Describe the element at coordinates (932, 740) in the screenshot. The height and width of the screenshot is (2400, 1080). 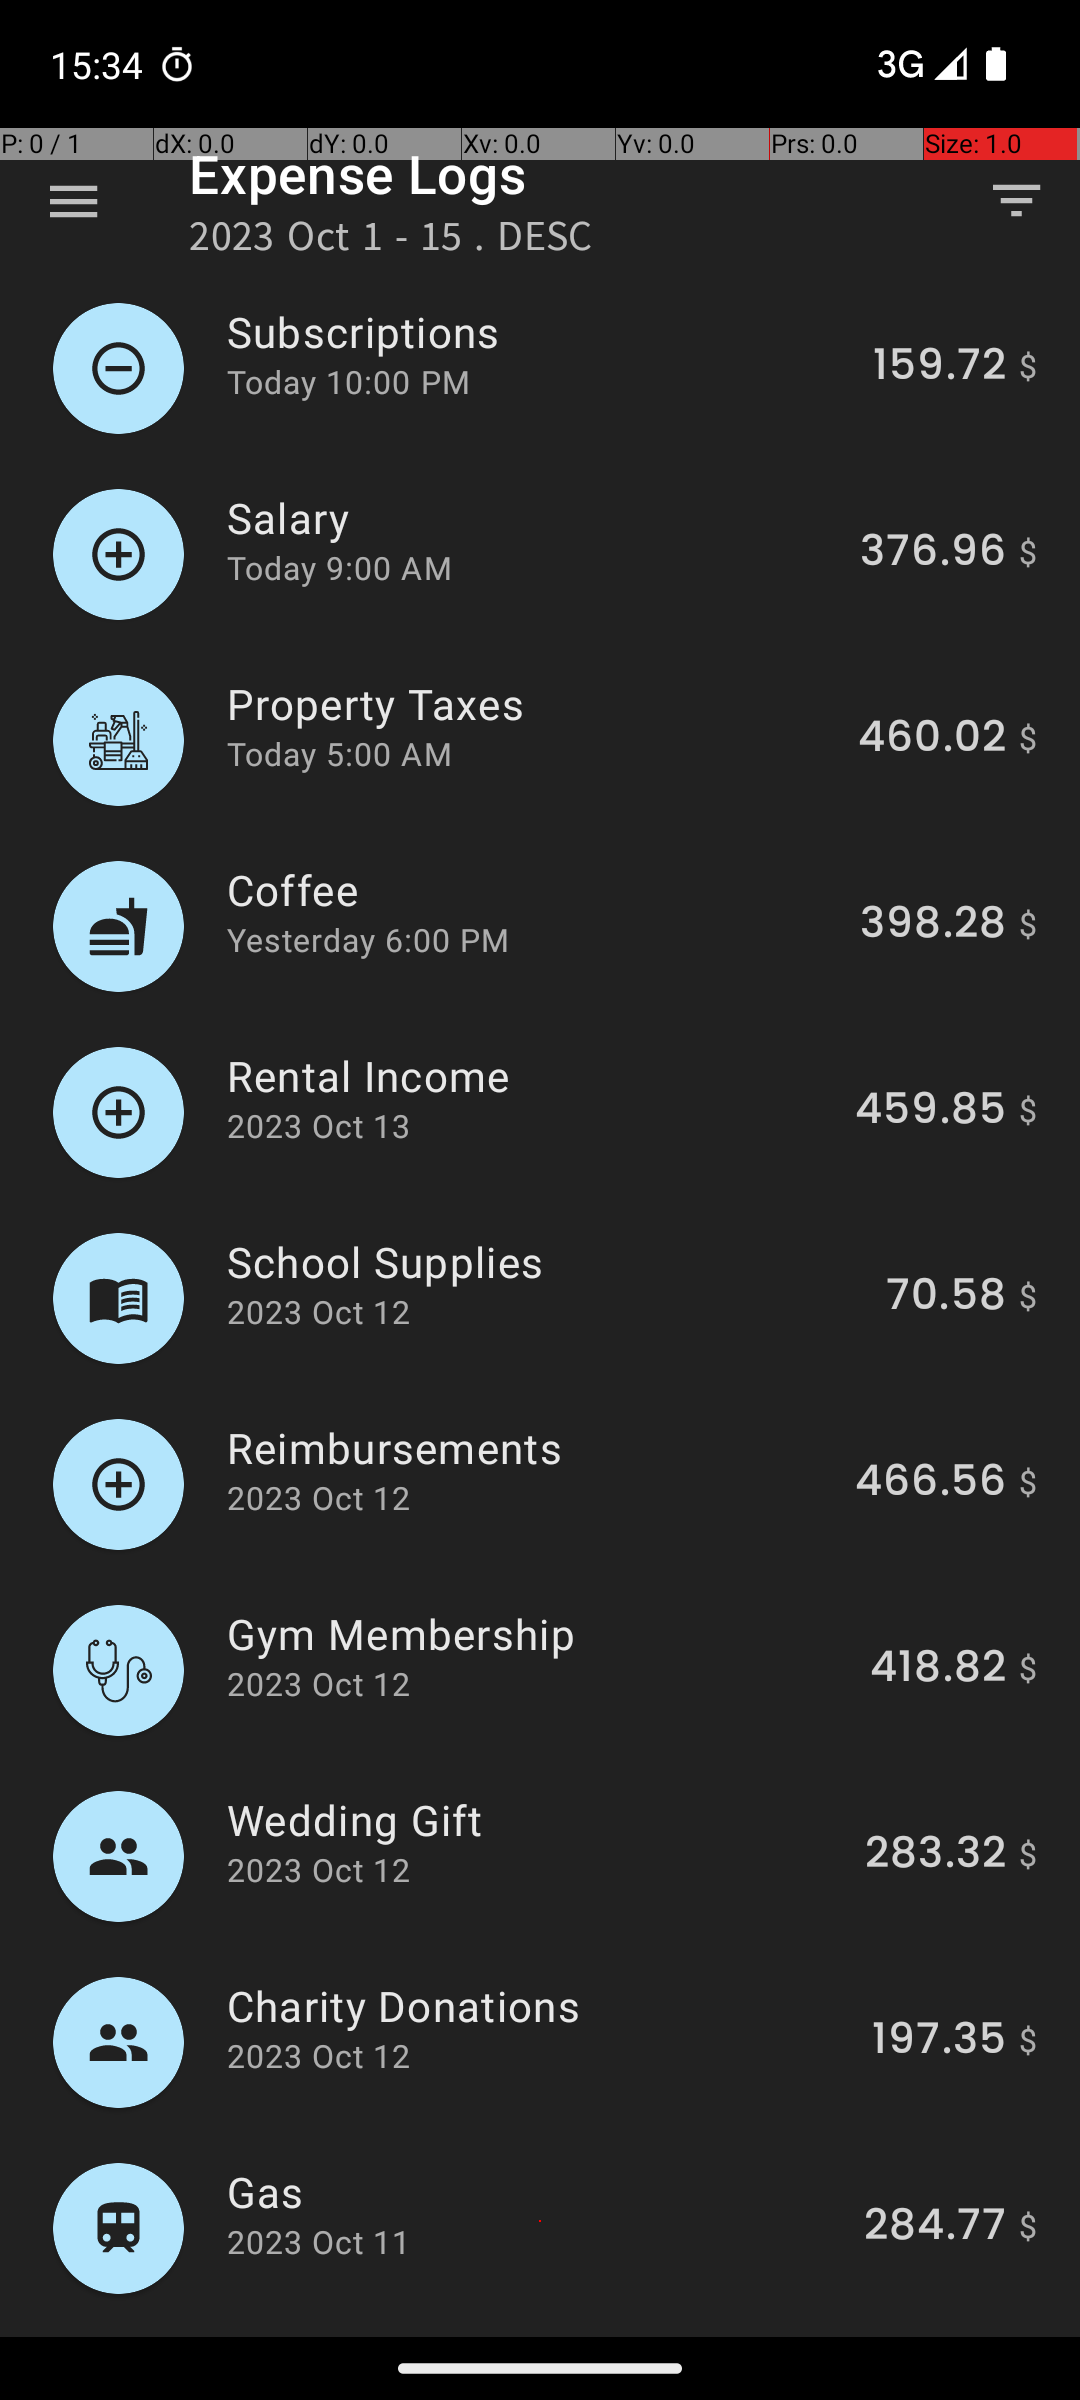
I see `460.02` at that location.